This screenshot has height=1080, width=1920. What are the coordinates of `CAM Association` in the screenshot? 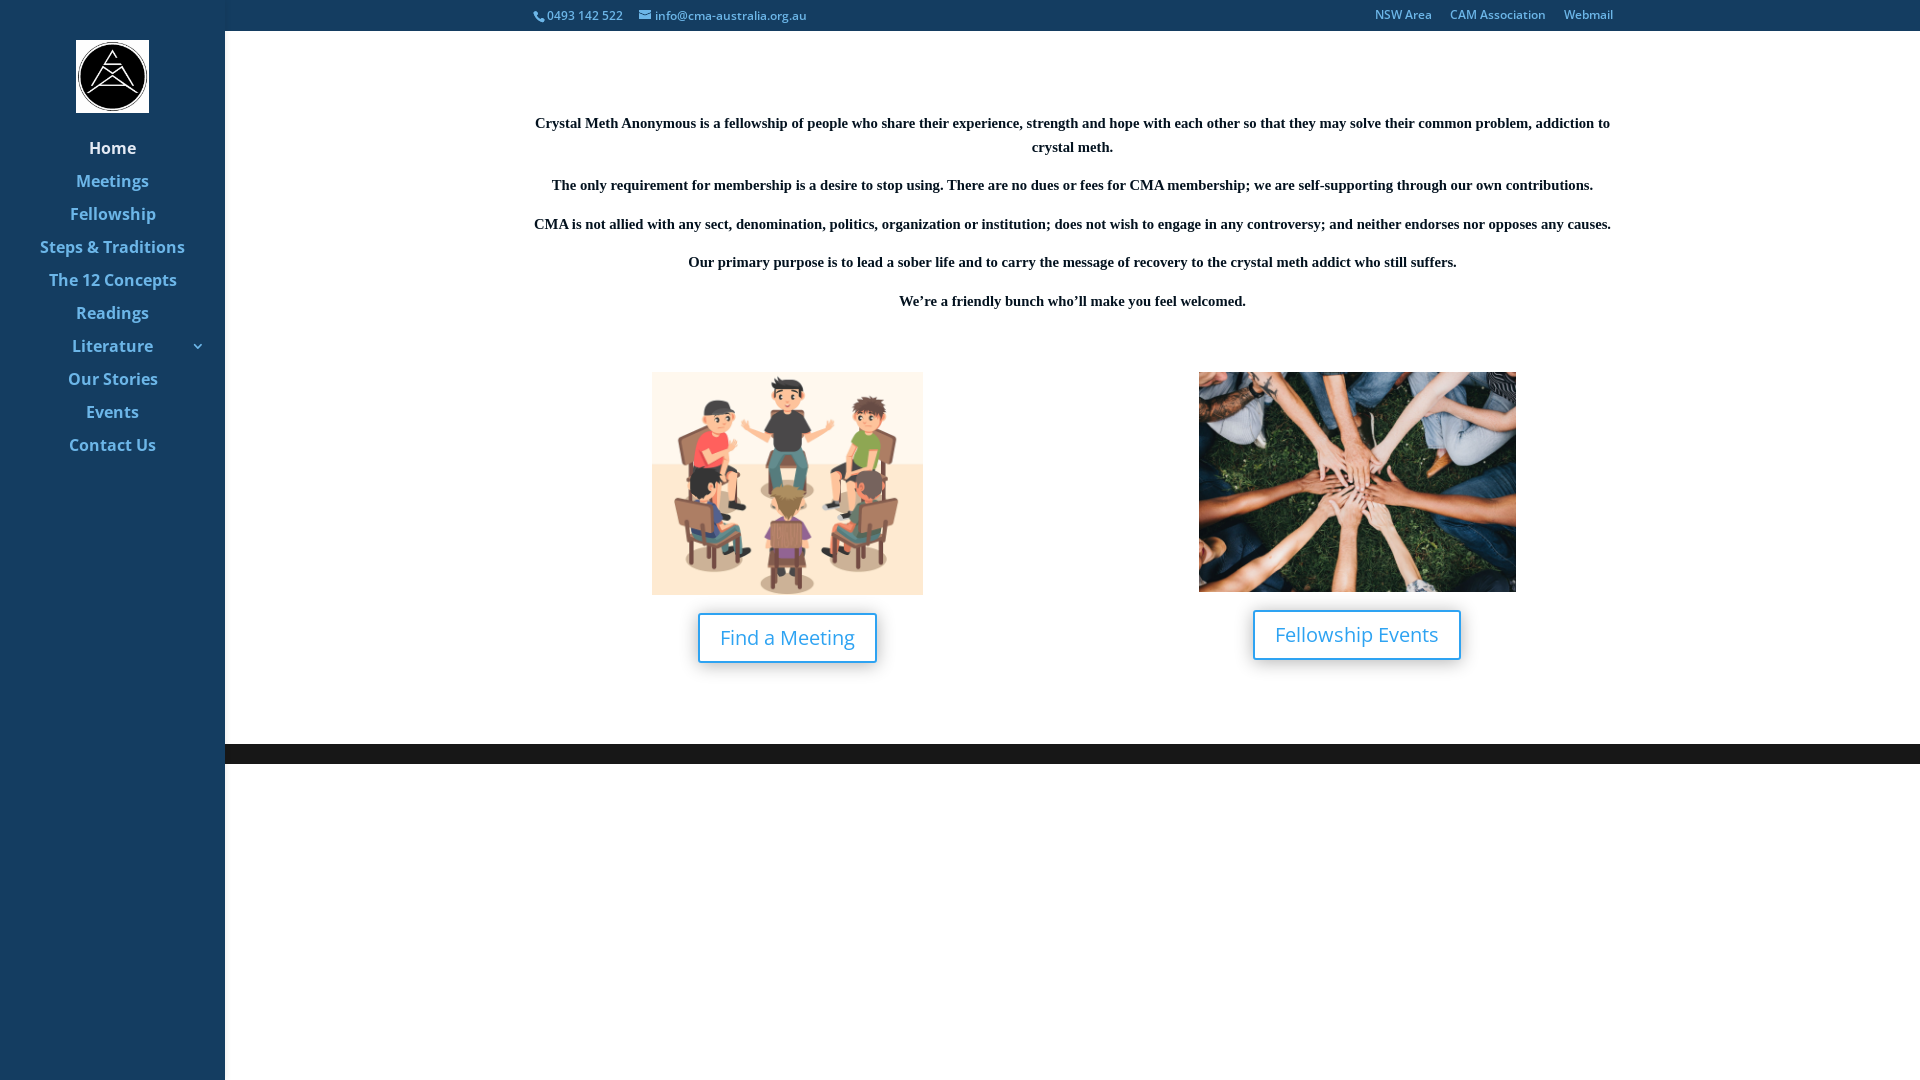 It's located at (1498, 20).